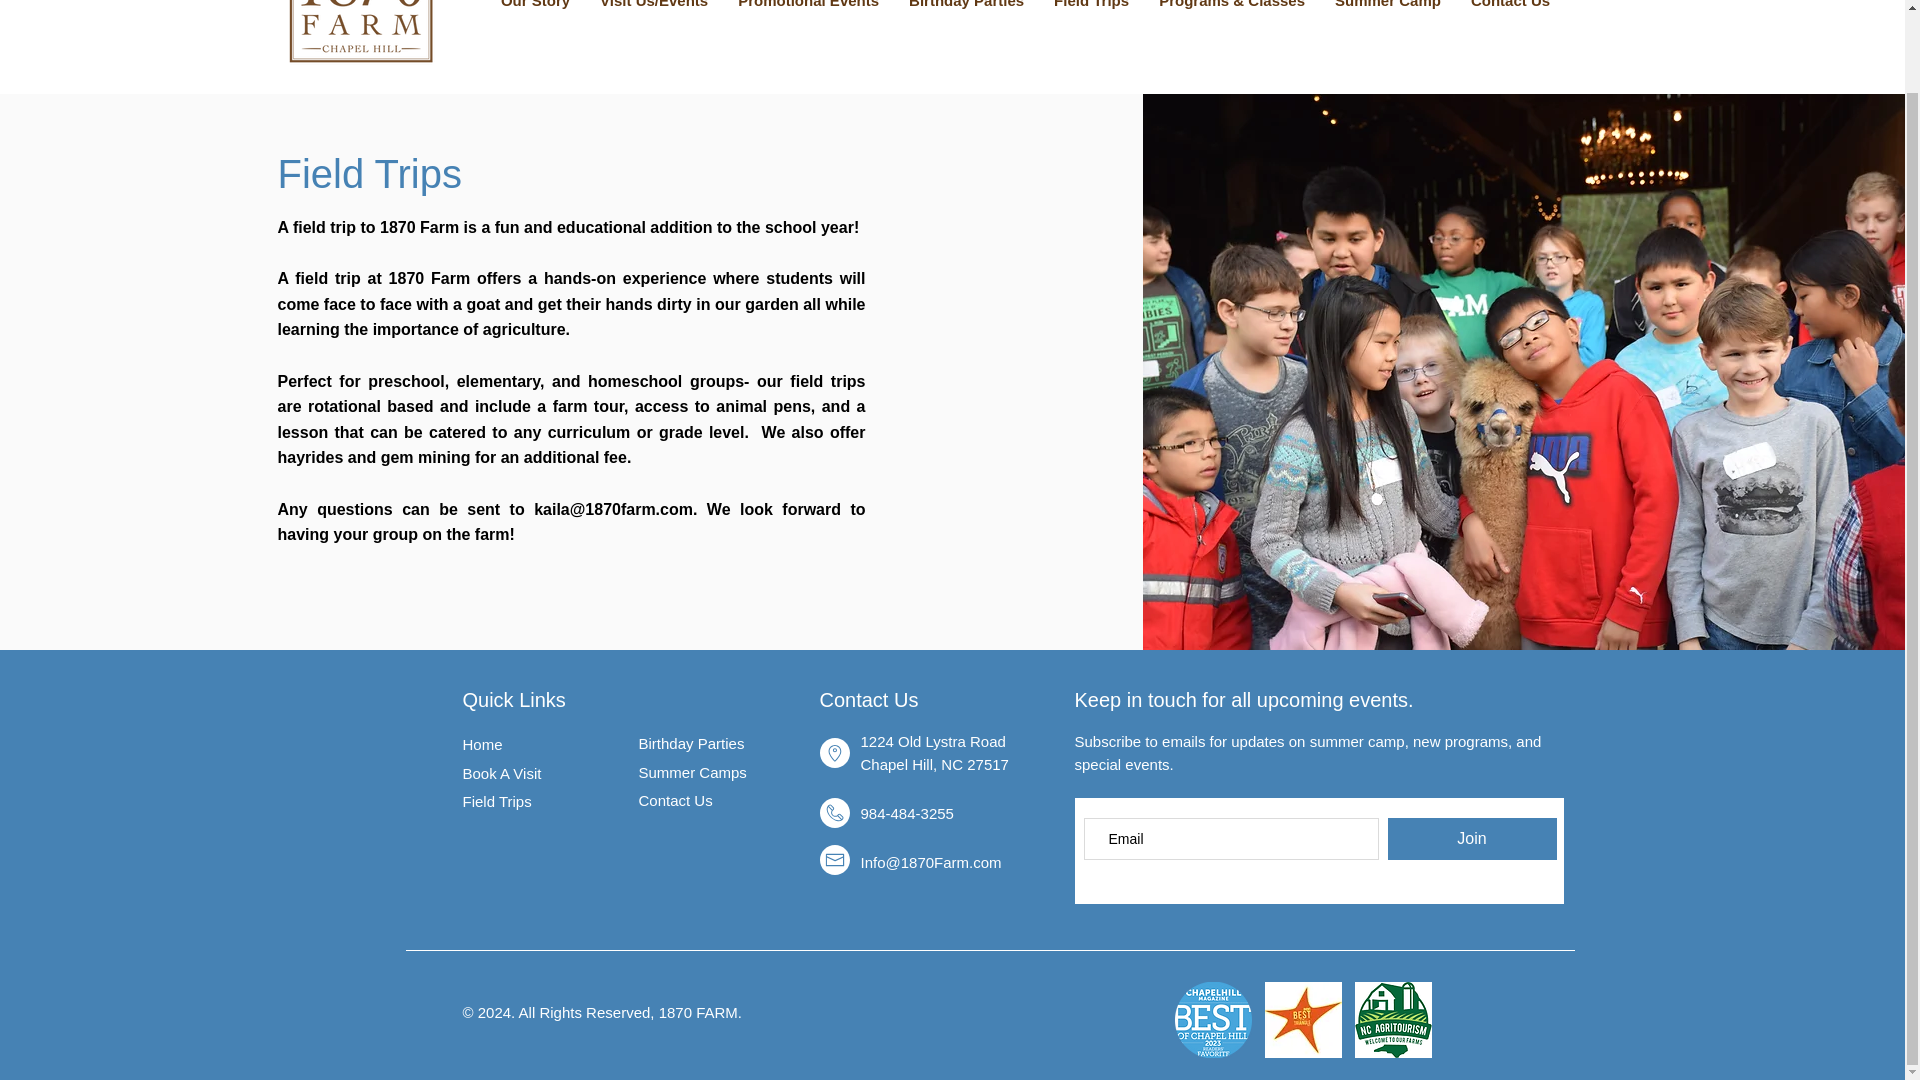 This screenshot has width=1920, height=1080. Describe the element at coordinates (482, 744) in the screenshot. I see `Home` at that location.